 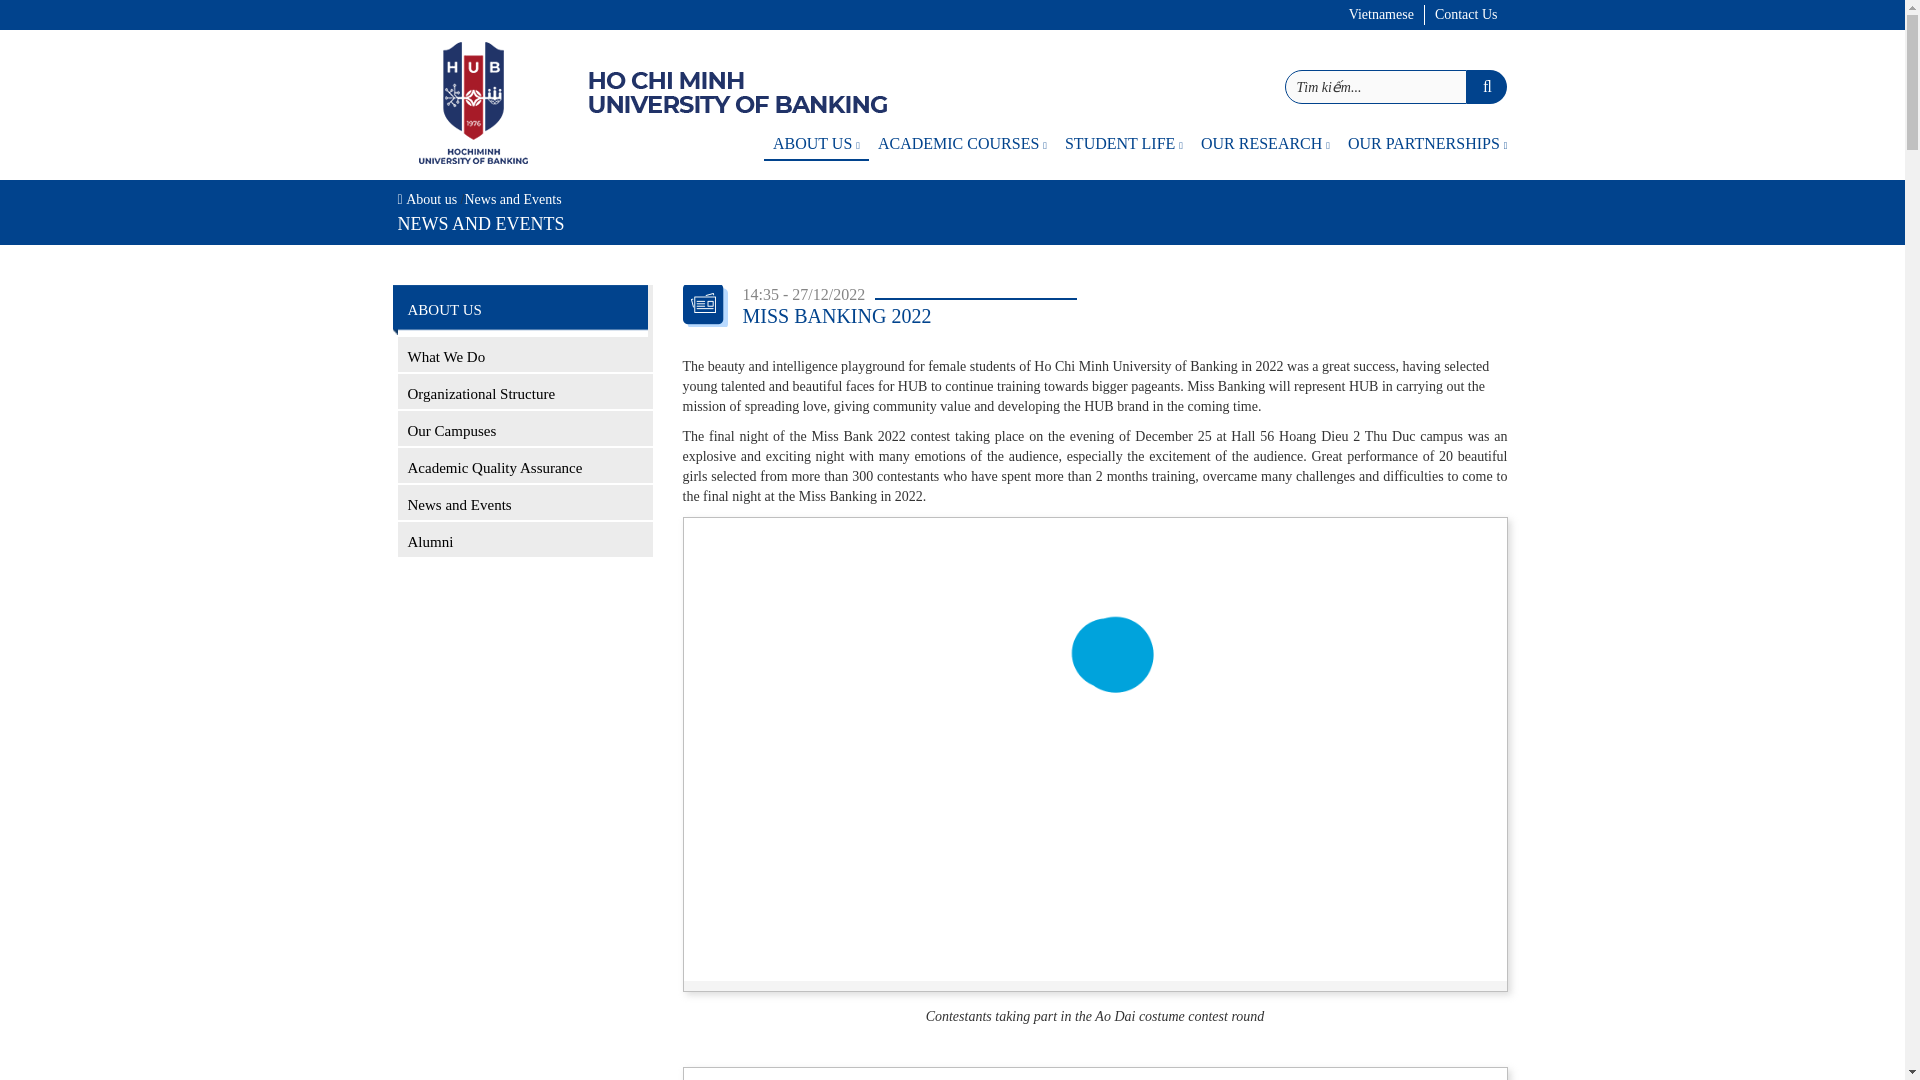 What do you see at coordinates (962, 144) in the screenshot?
I see `ACADEMIC COURSES` at bounding box center [962, 144].